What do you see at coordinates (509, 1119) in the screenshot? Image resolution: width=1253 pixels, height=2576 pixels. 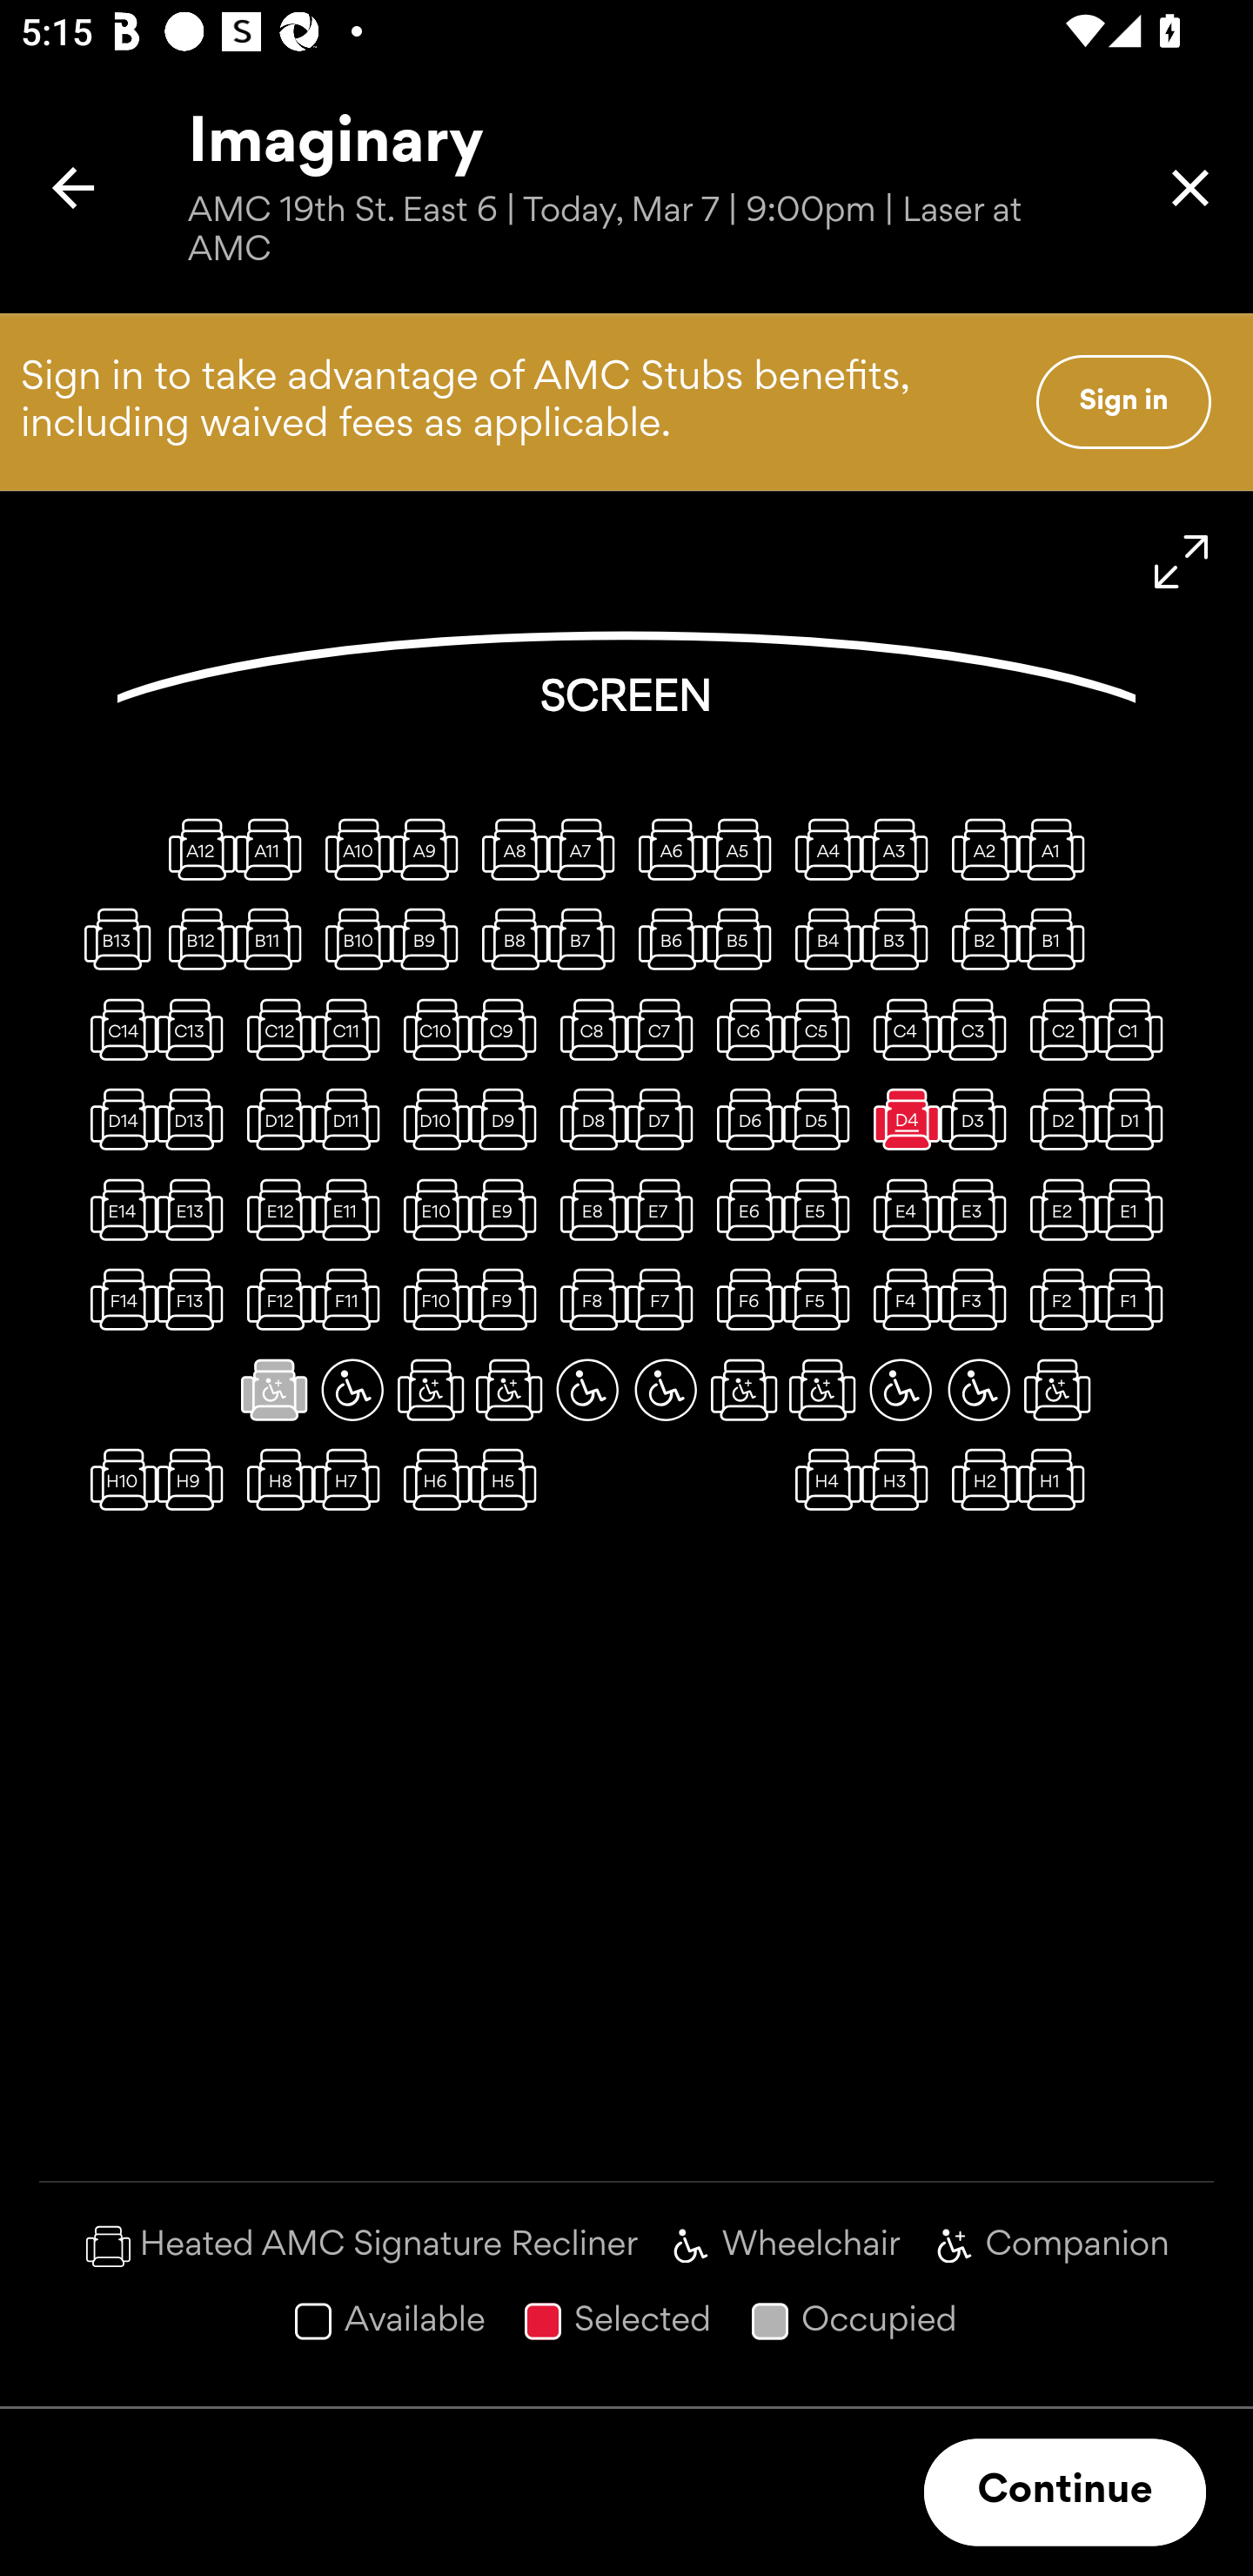 I see `D9, Regular seat, available` at bounding box center [509, 1119].